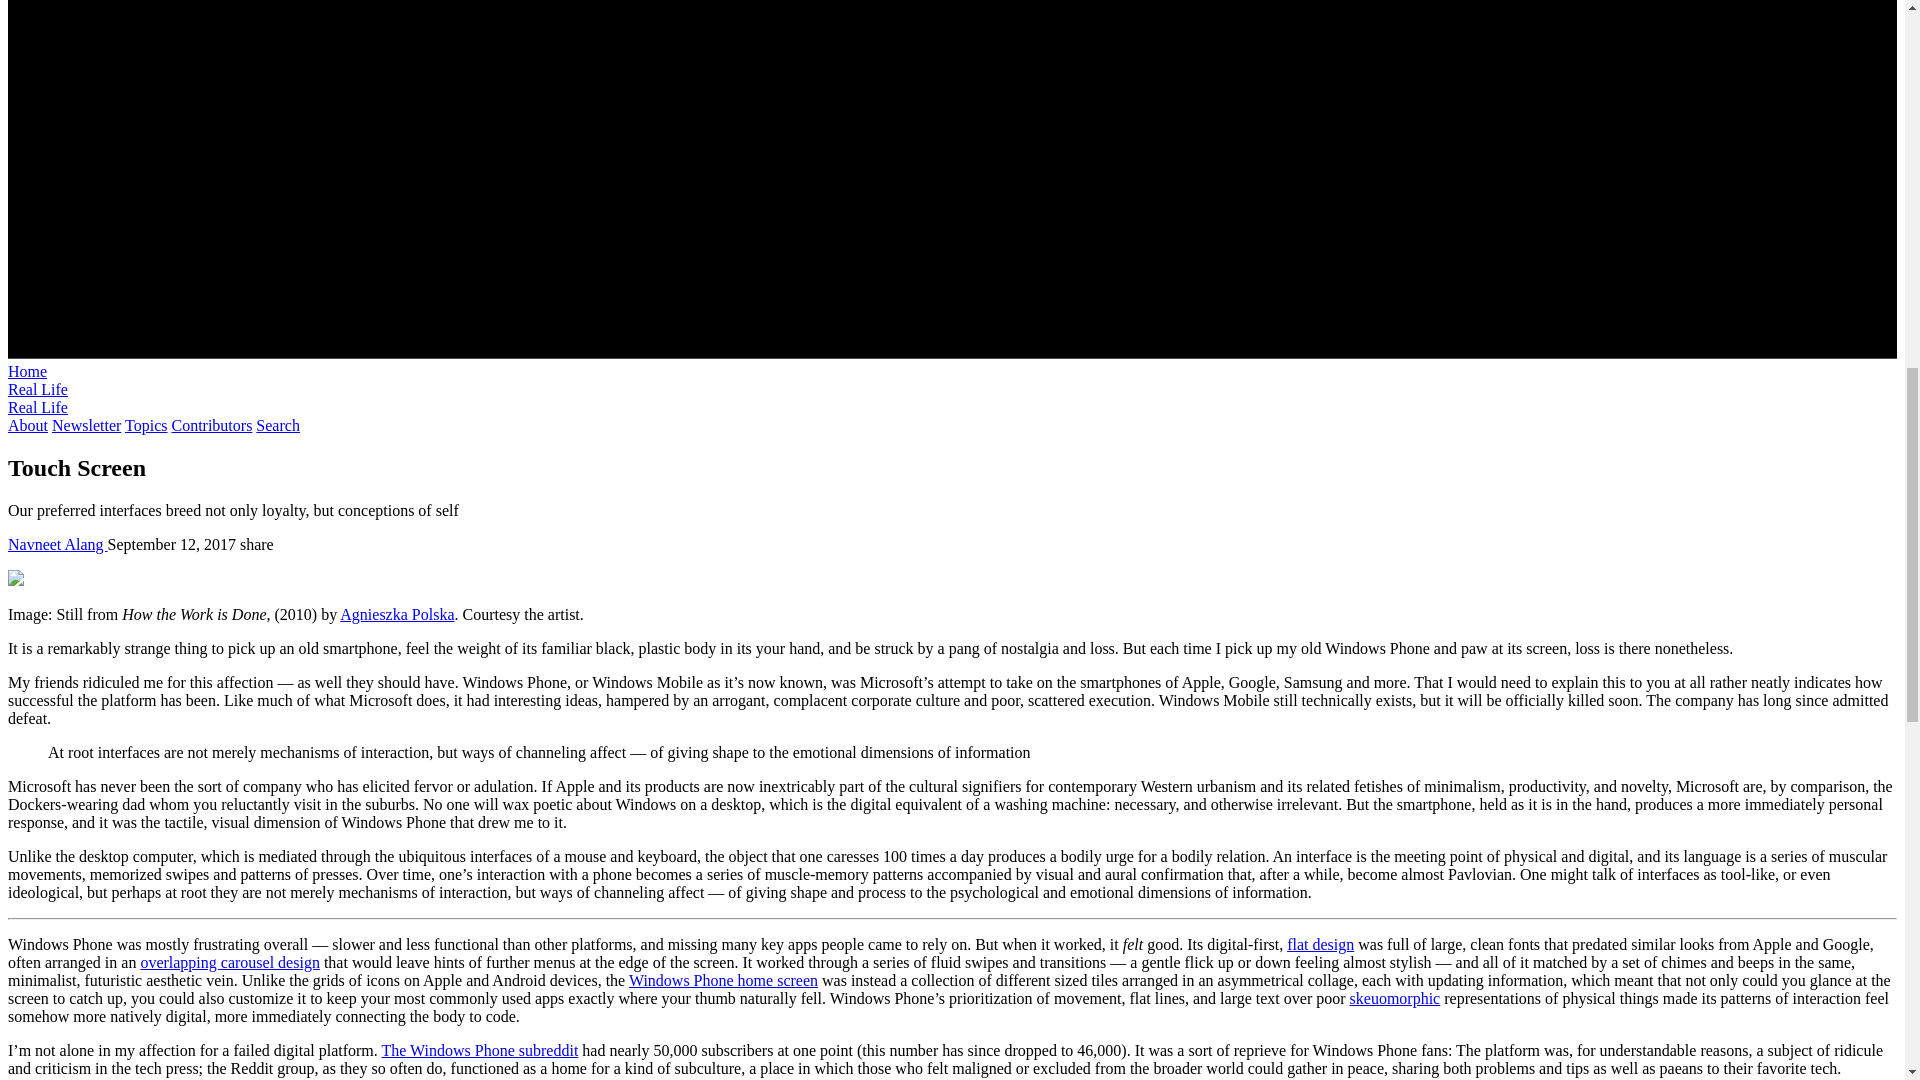  Describe the element at coordinates (277, 425) in the screenshot. I see `Search` at that location.